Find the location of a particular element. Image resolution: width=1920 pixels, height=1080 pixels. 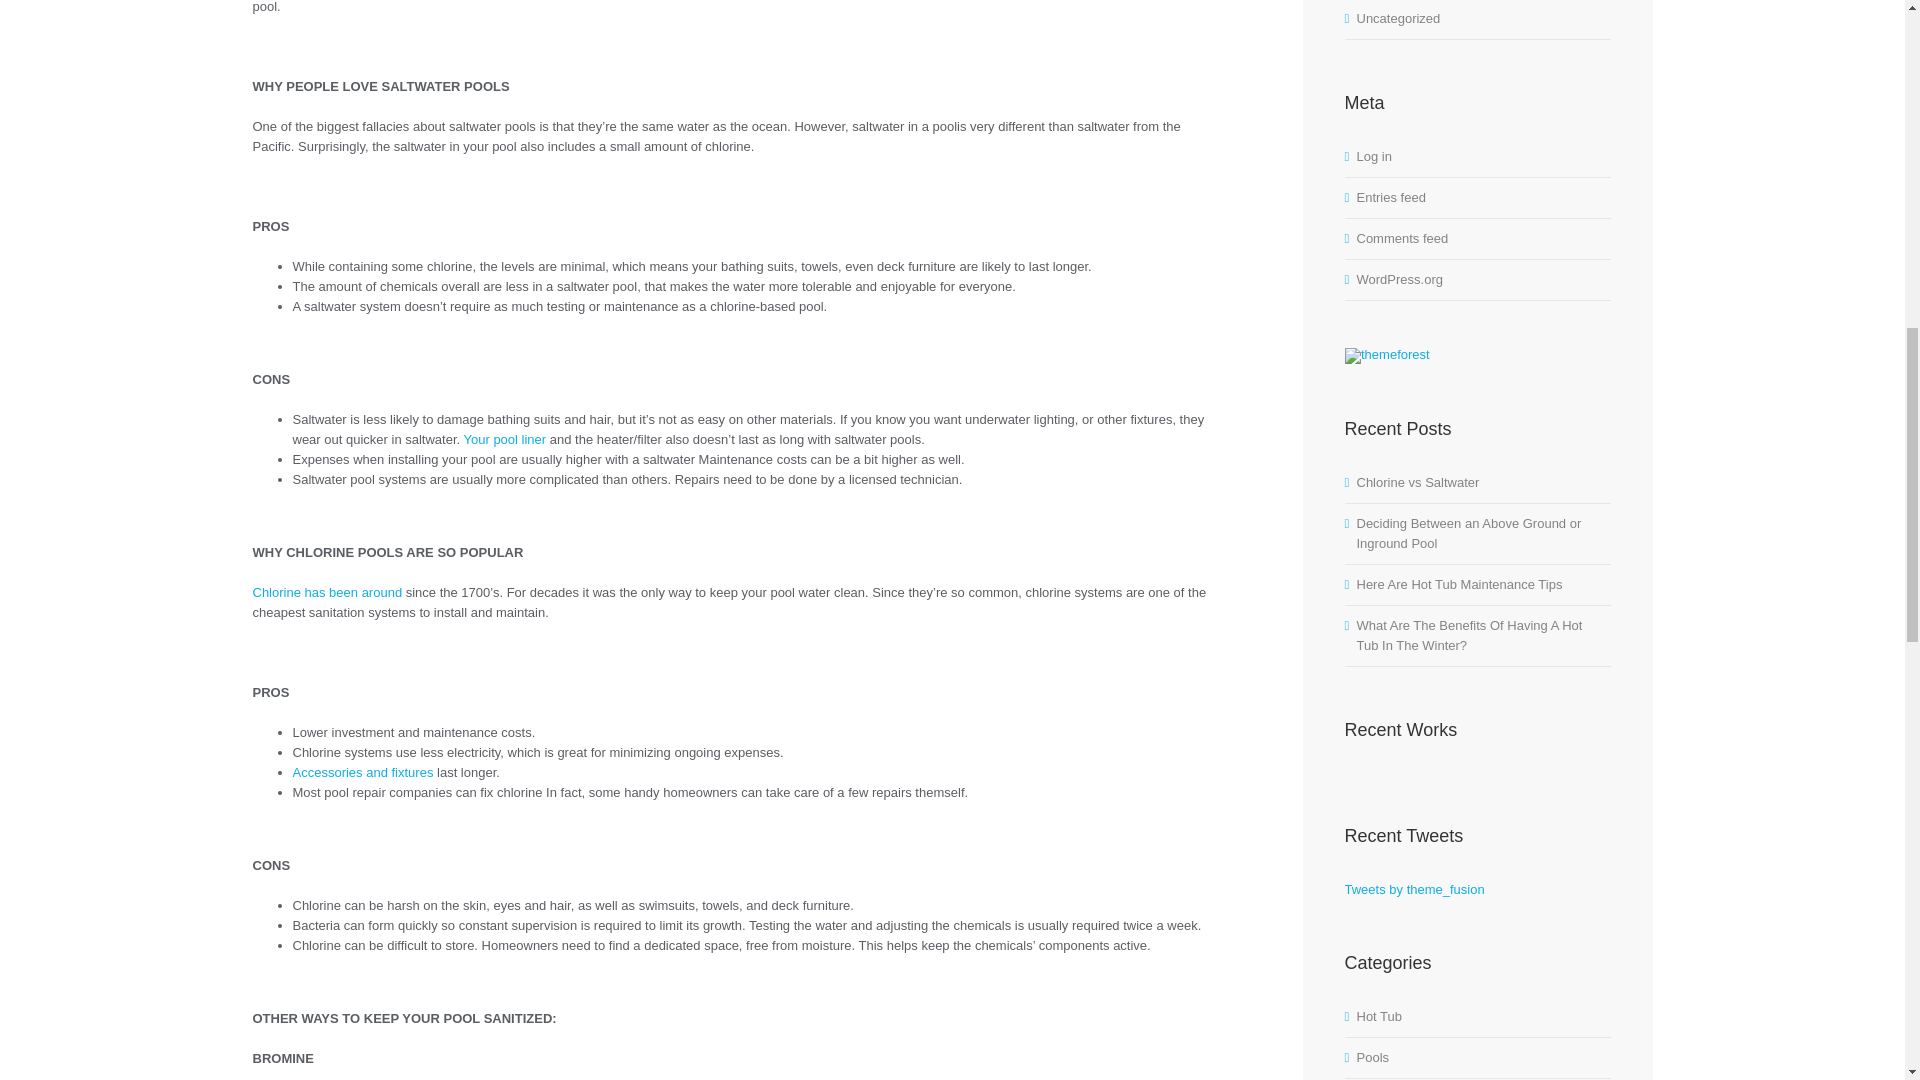

Your pool liner is located at coordinates (506, 440).